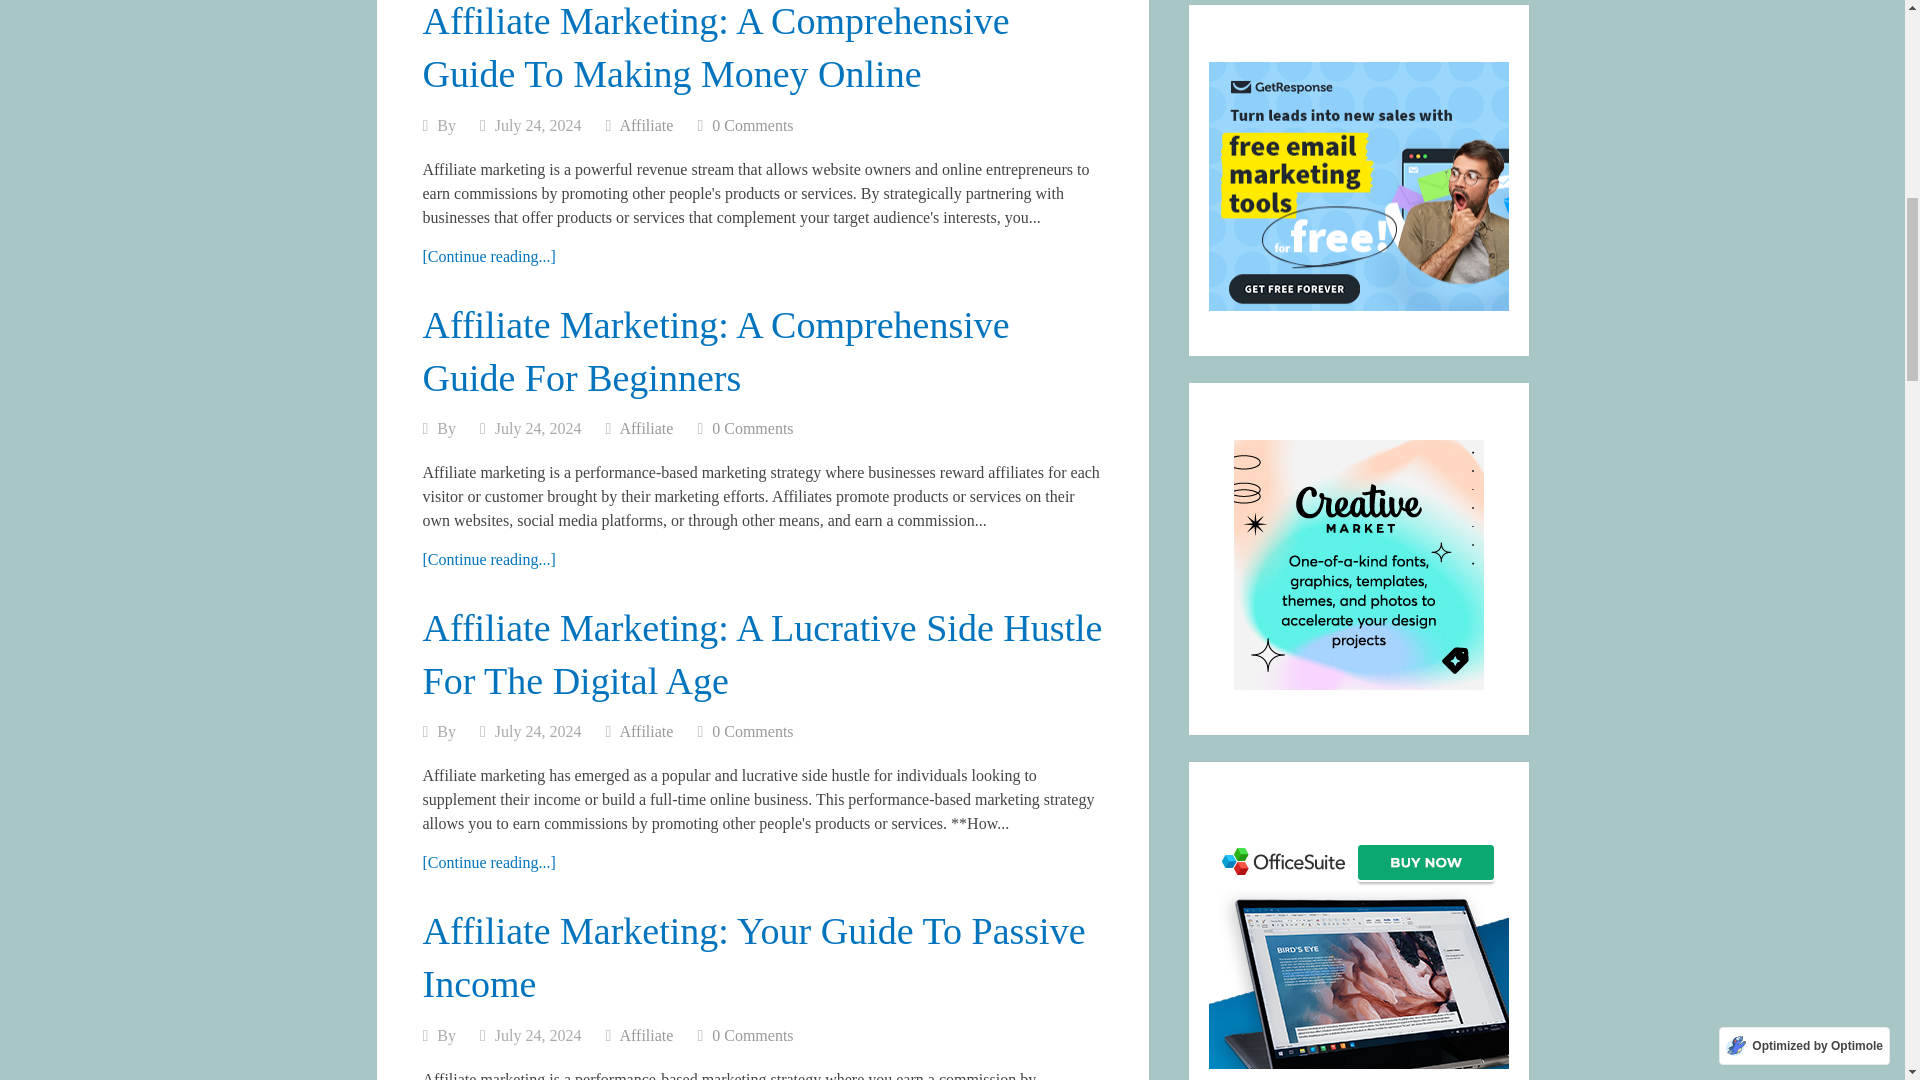 The height and width of the screenshot is (1080, 1920). Describe the element at coordinates (753, 958) in the screenshot. I see `Affiliate Marketing: Your Guide To Passive Income` at that location.